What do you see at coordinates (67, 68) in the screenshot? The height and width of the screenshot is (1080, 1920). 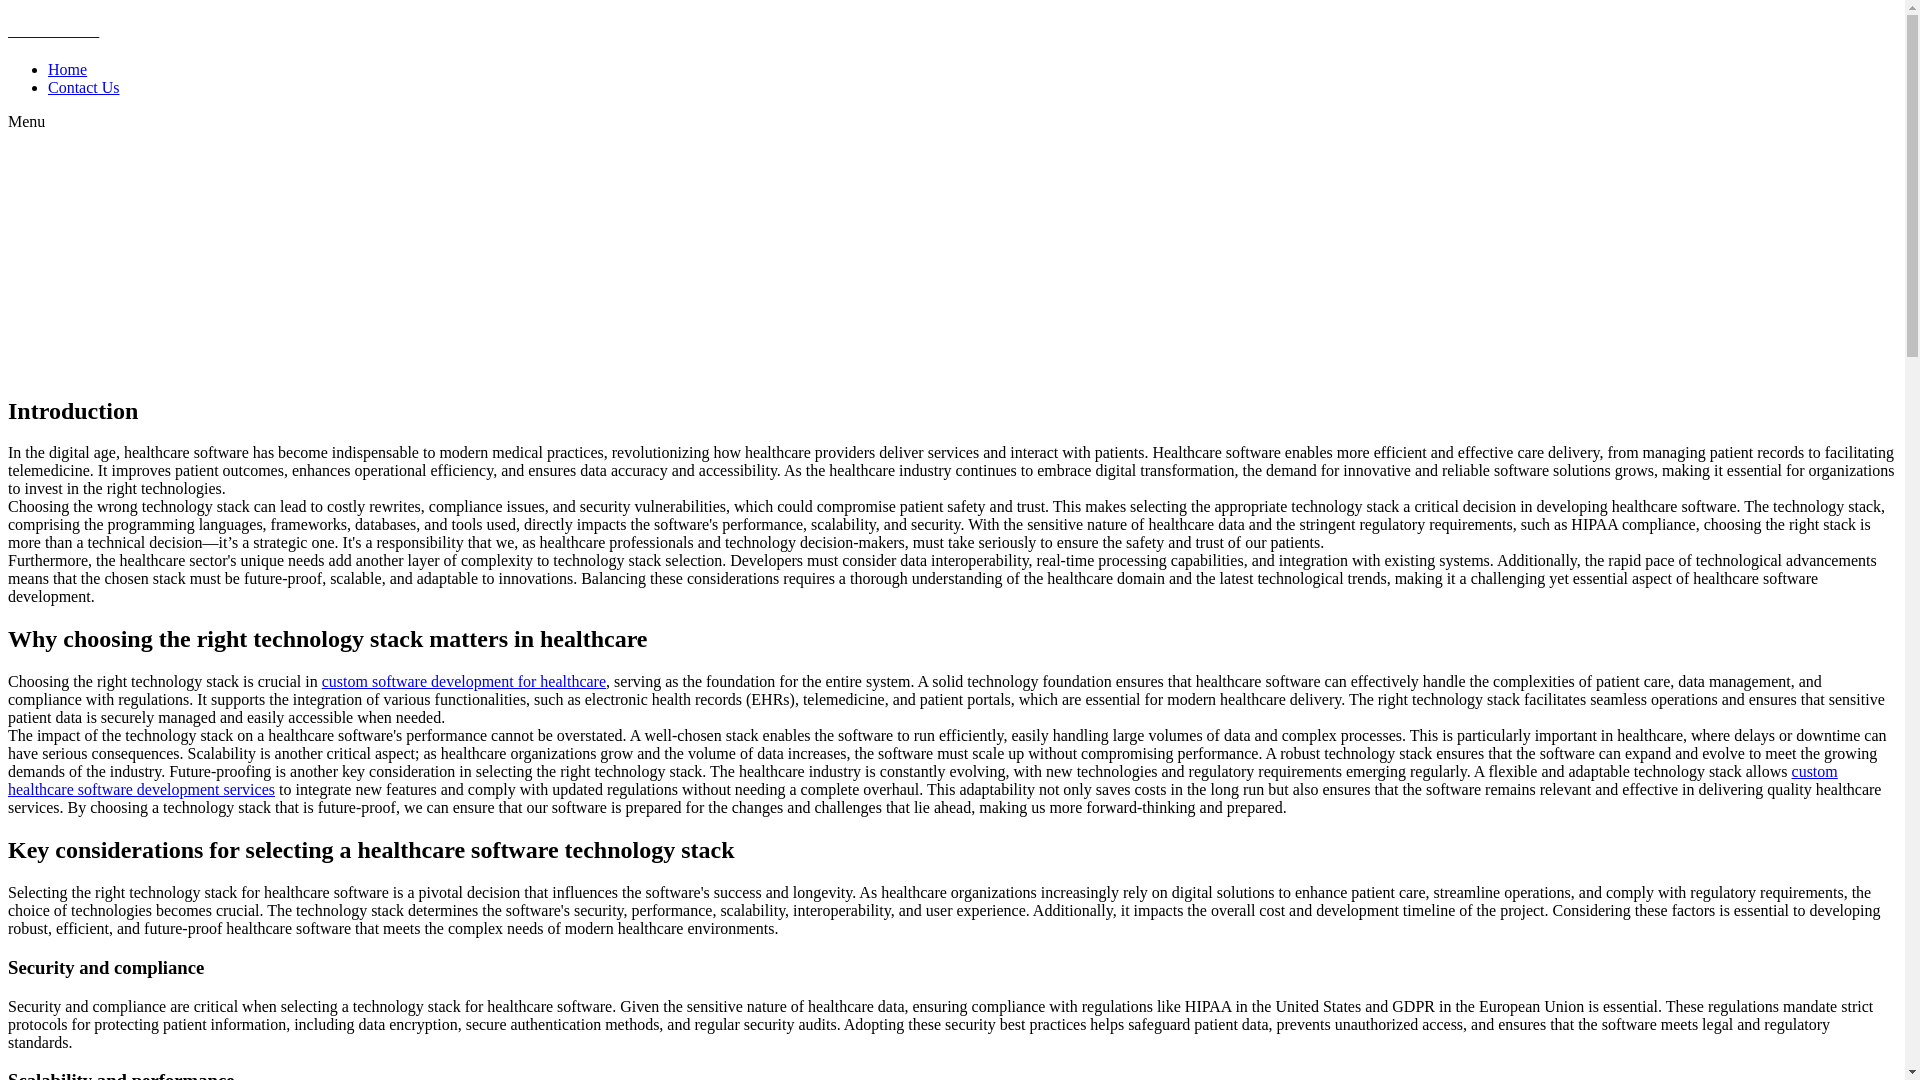 I see `Home` at bounding box center [67, 68].